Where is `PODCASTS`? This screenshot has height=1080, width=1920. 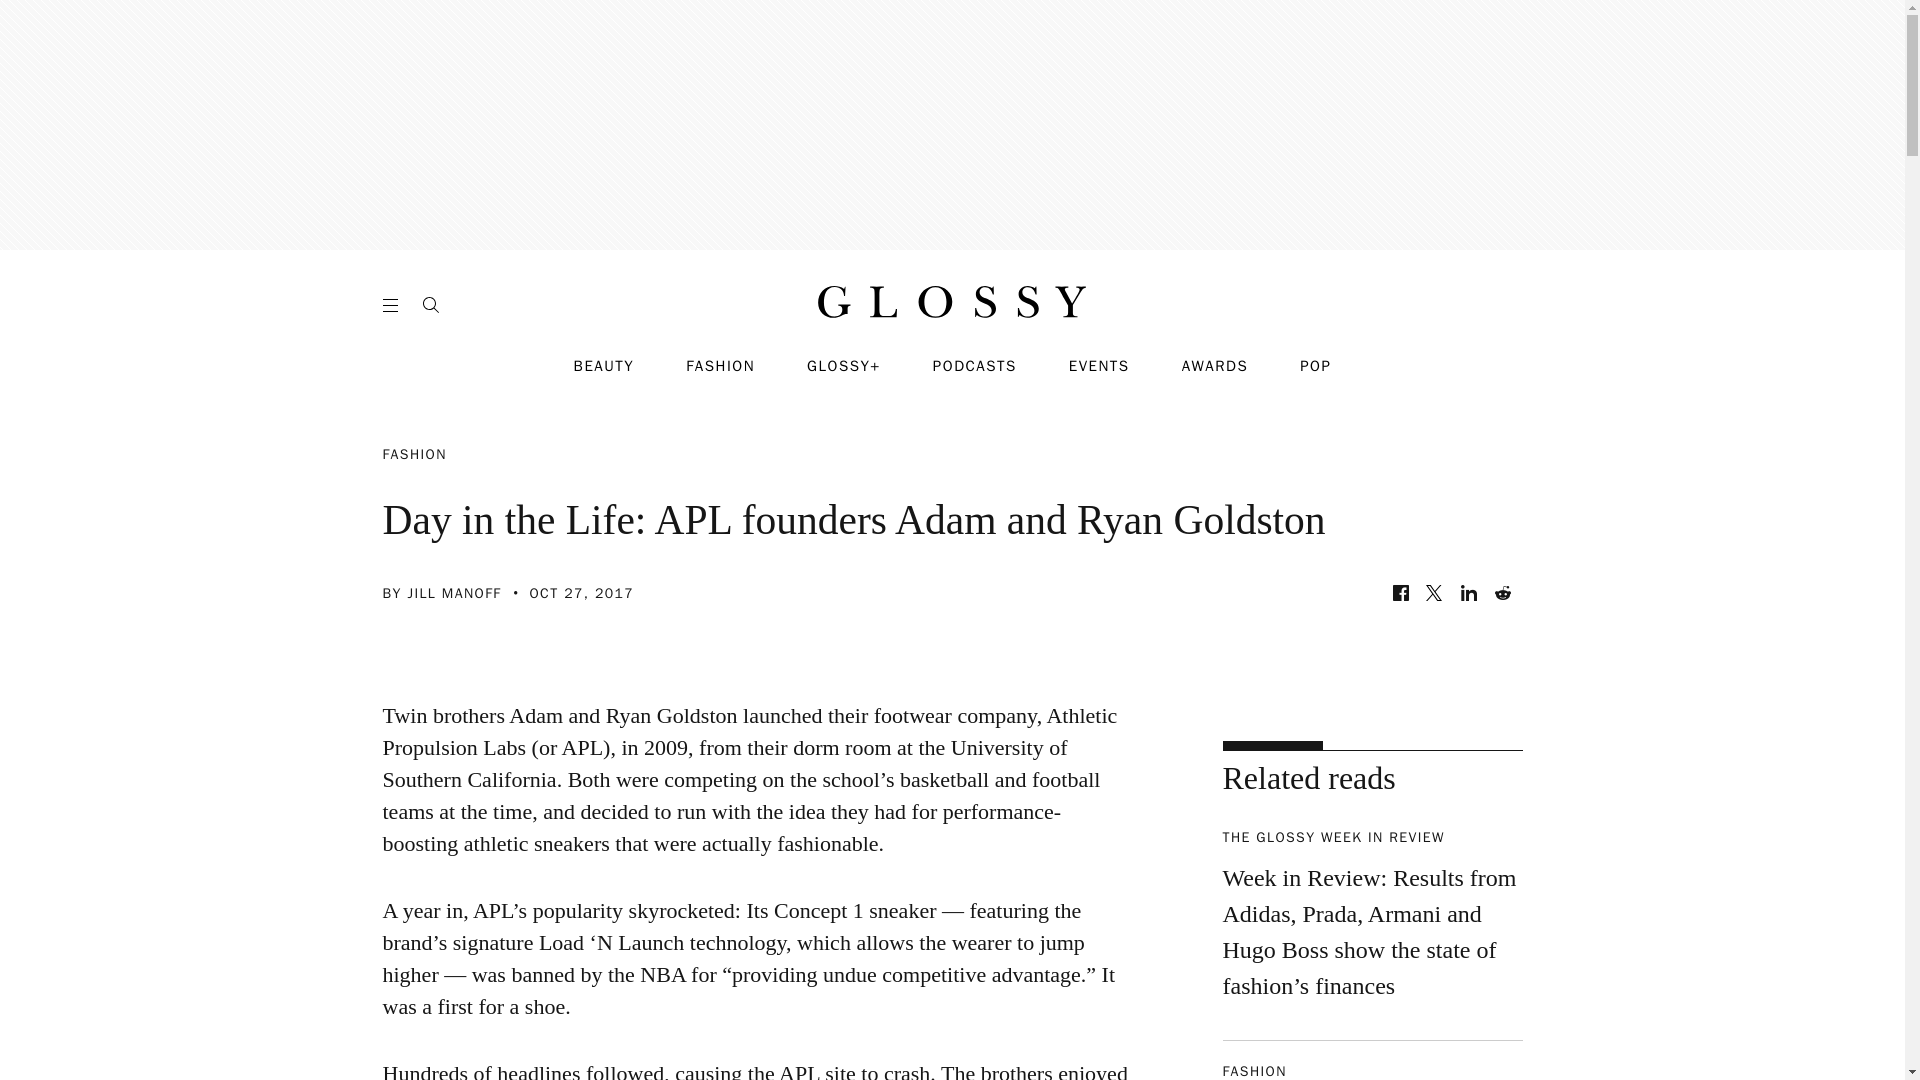
PODCASTS is located at coordinates (975, 366).